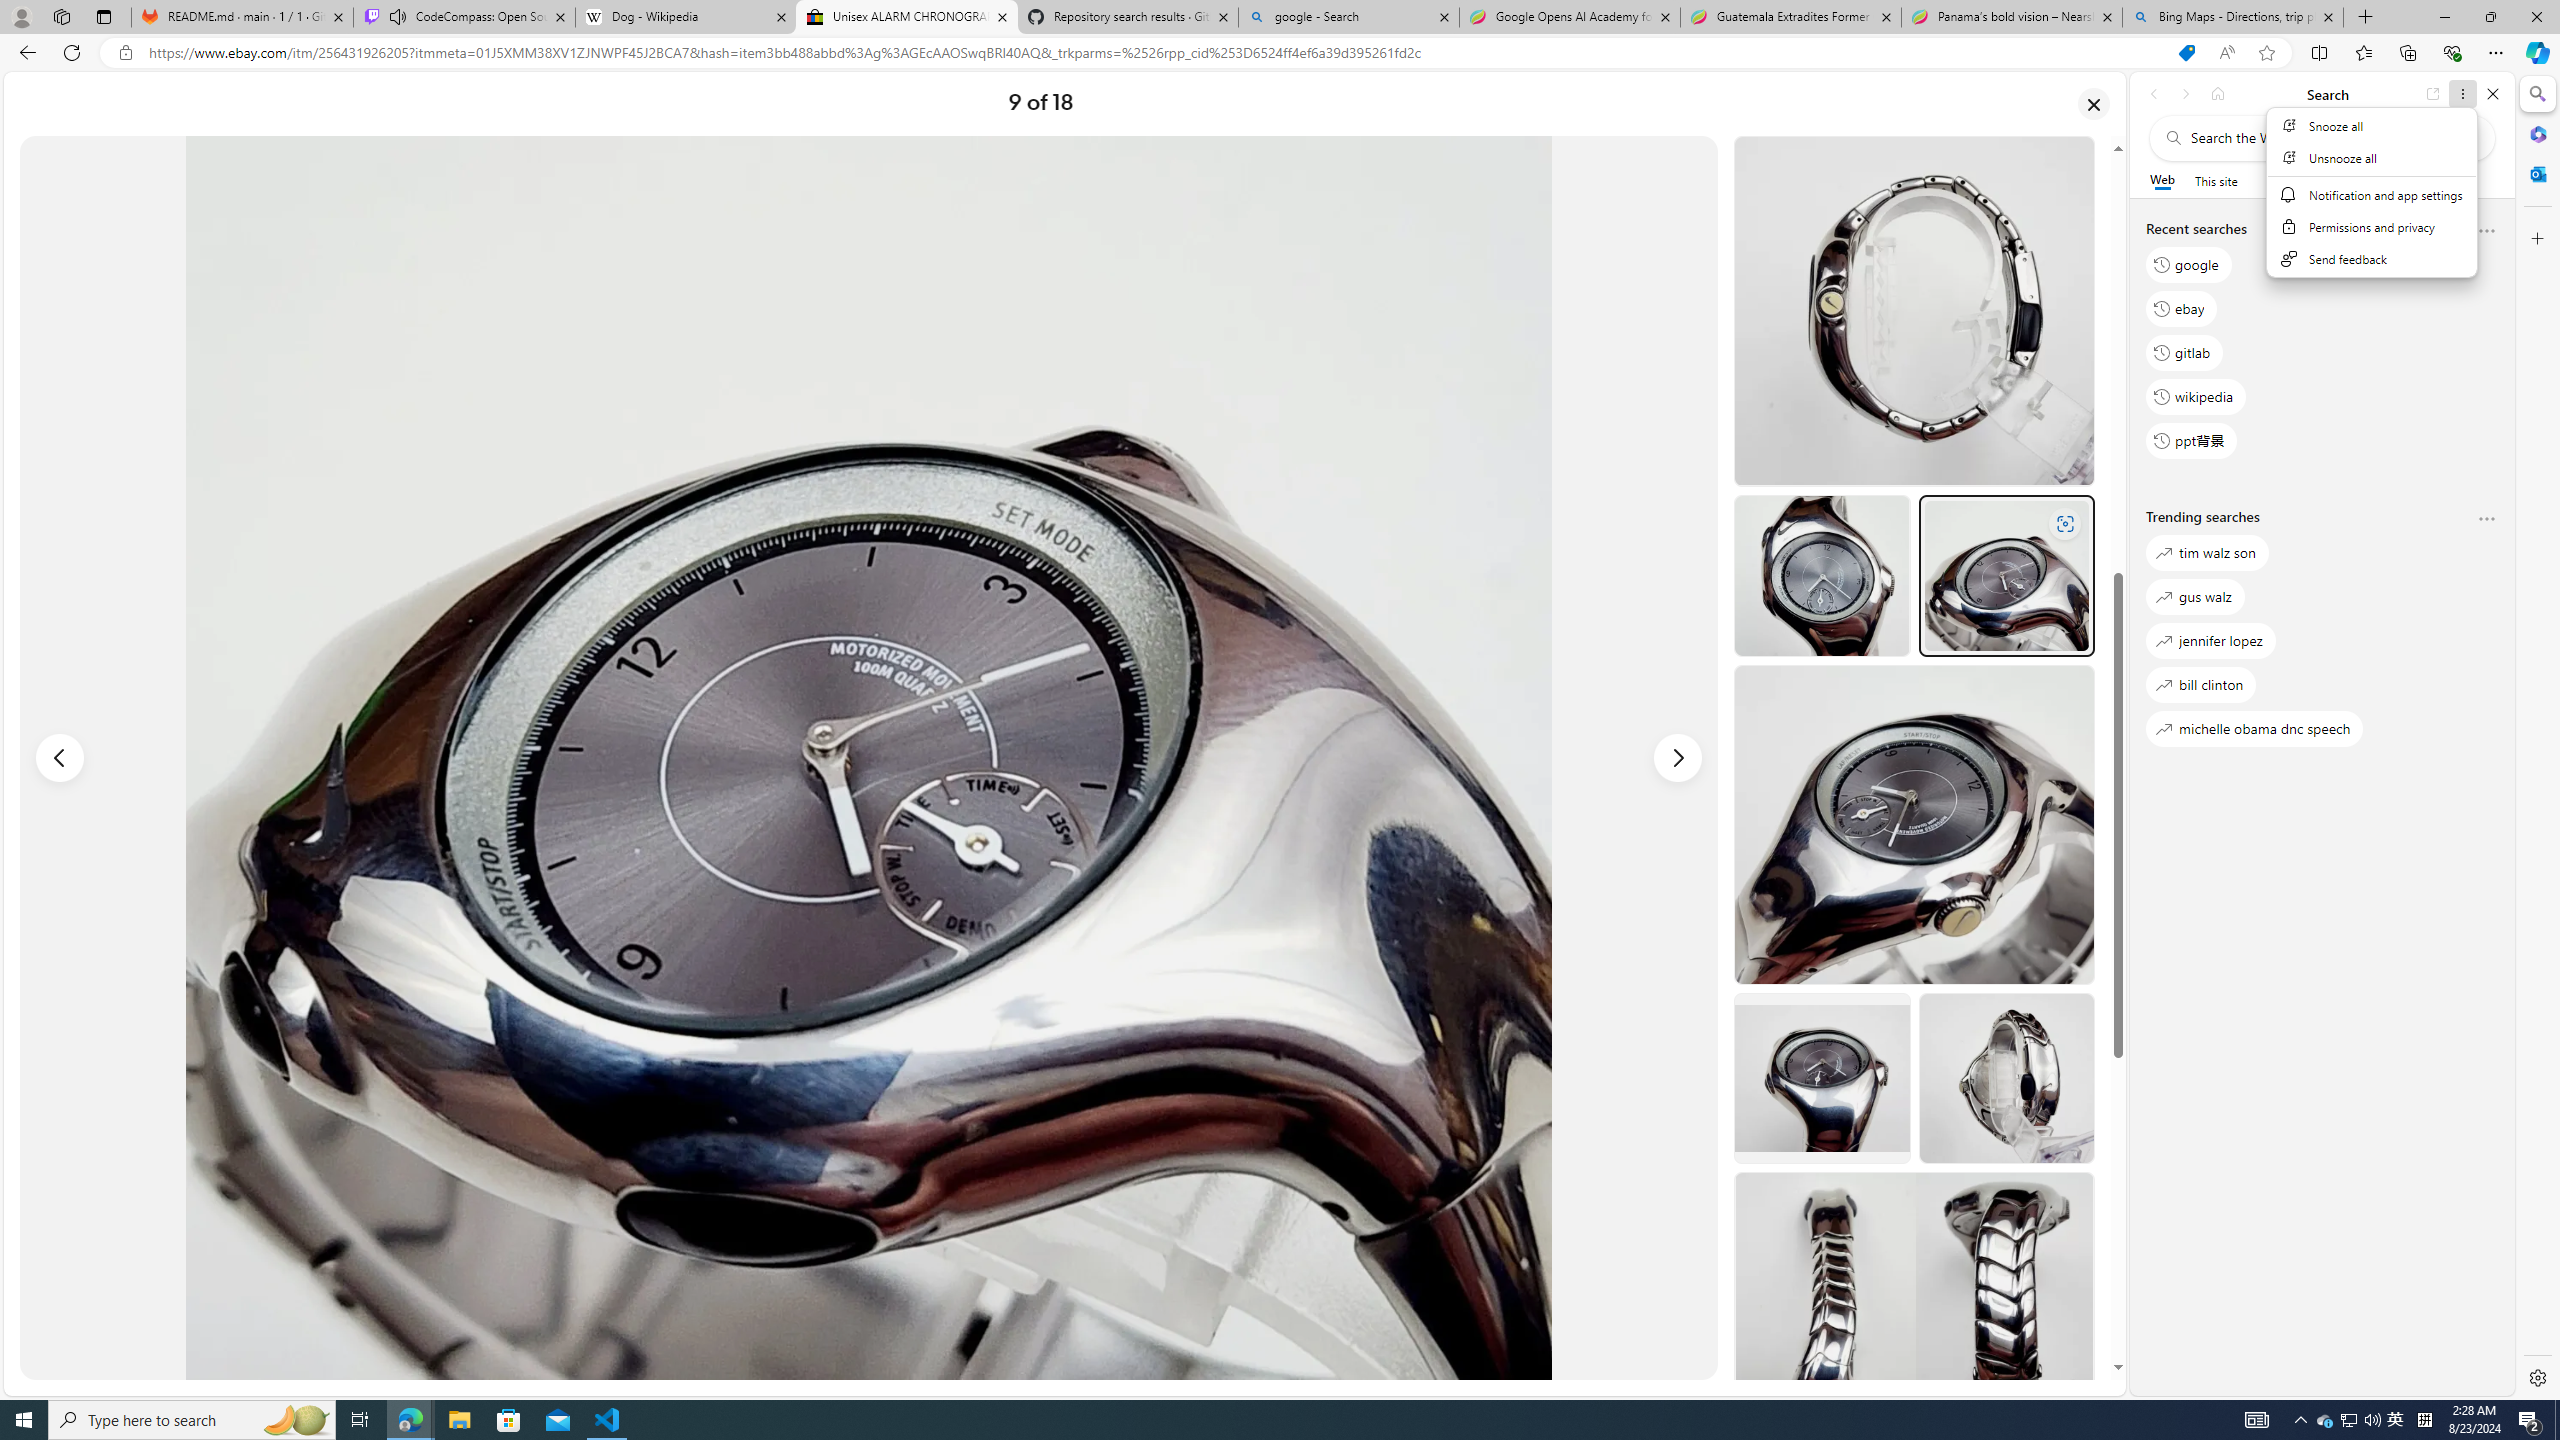 This screenshot has height=1440, width=2560. Describe the element at coordinates (2373, 126) in the screenshot. I see `Snooze all` at that location.